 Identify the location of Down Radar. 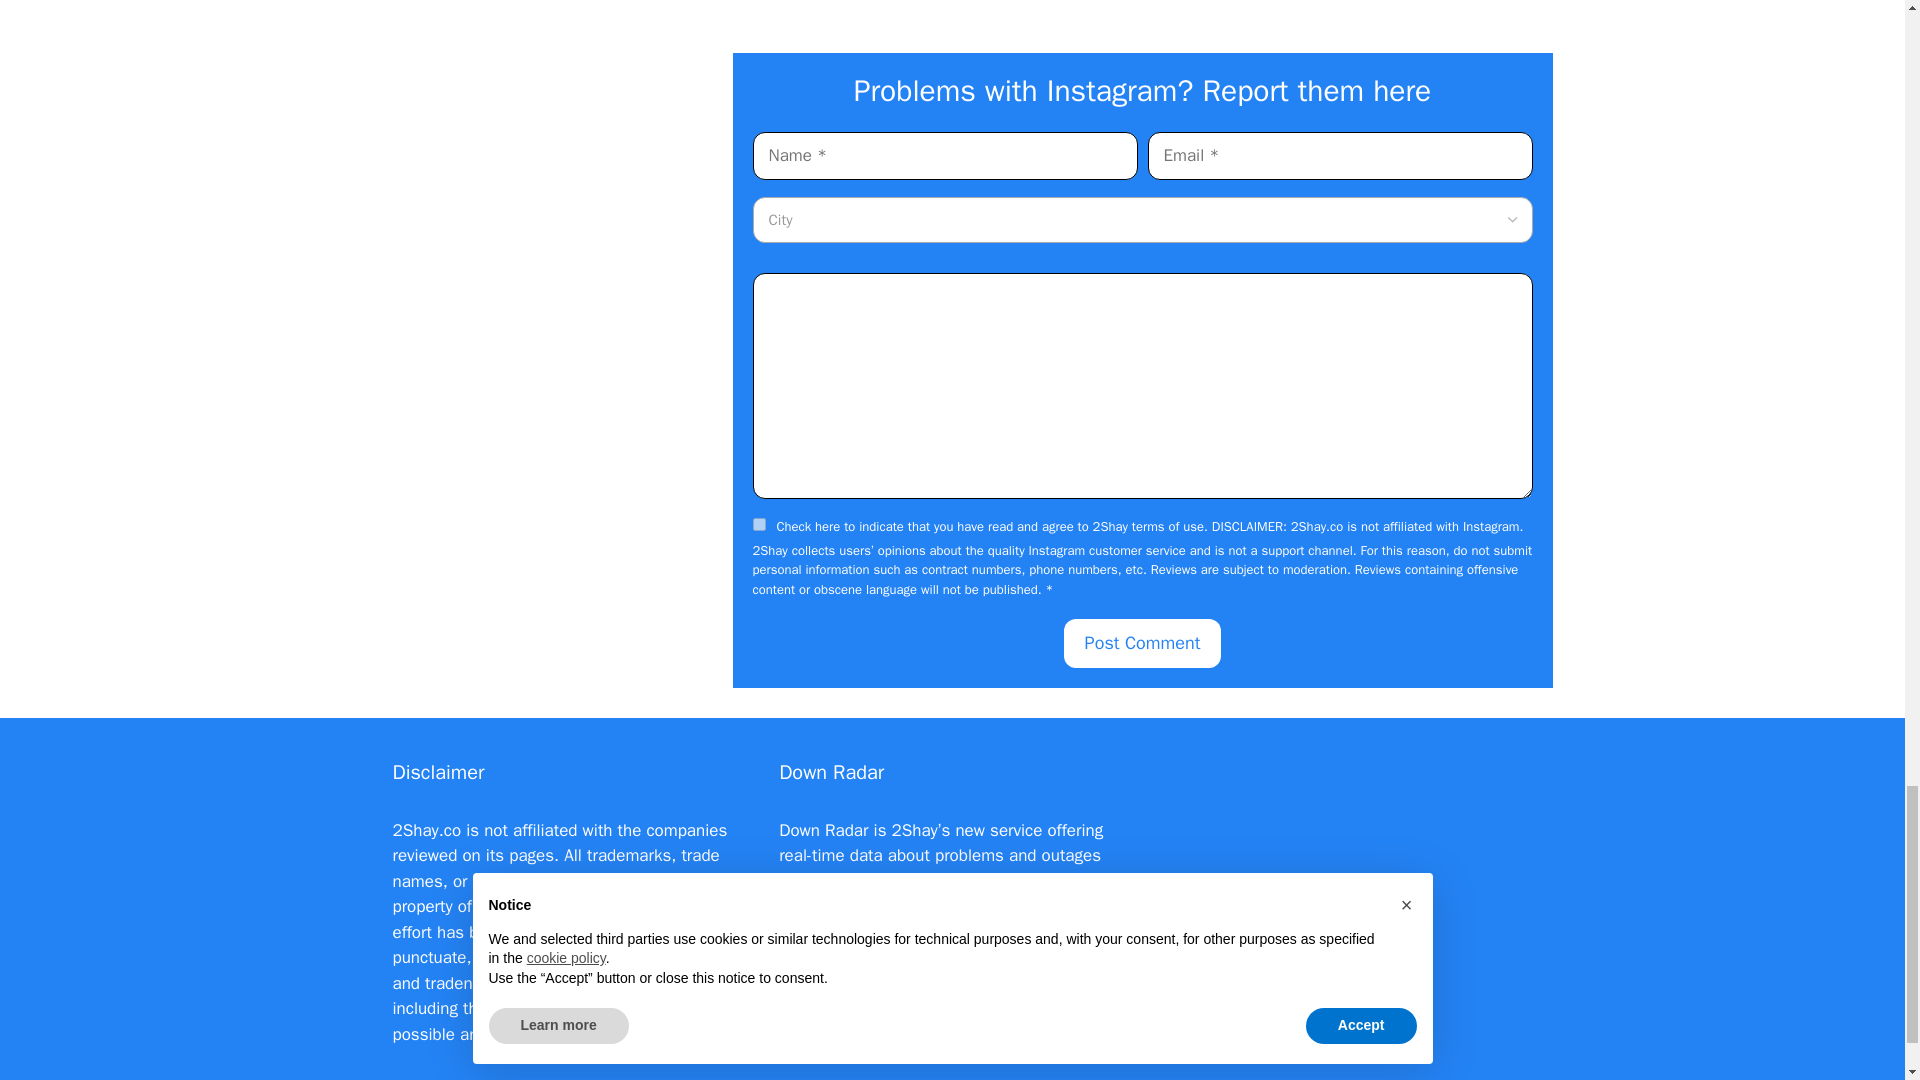
(823, 830).